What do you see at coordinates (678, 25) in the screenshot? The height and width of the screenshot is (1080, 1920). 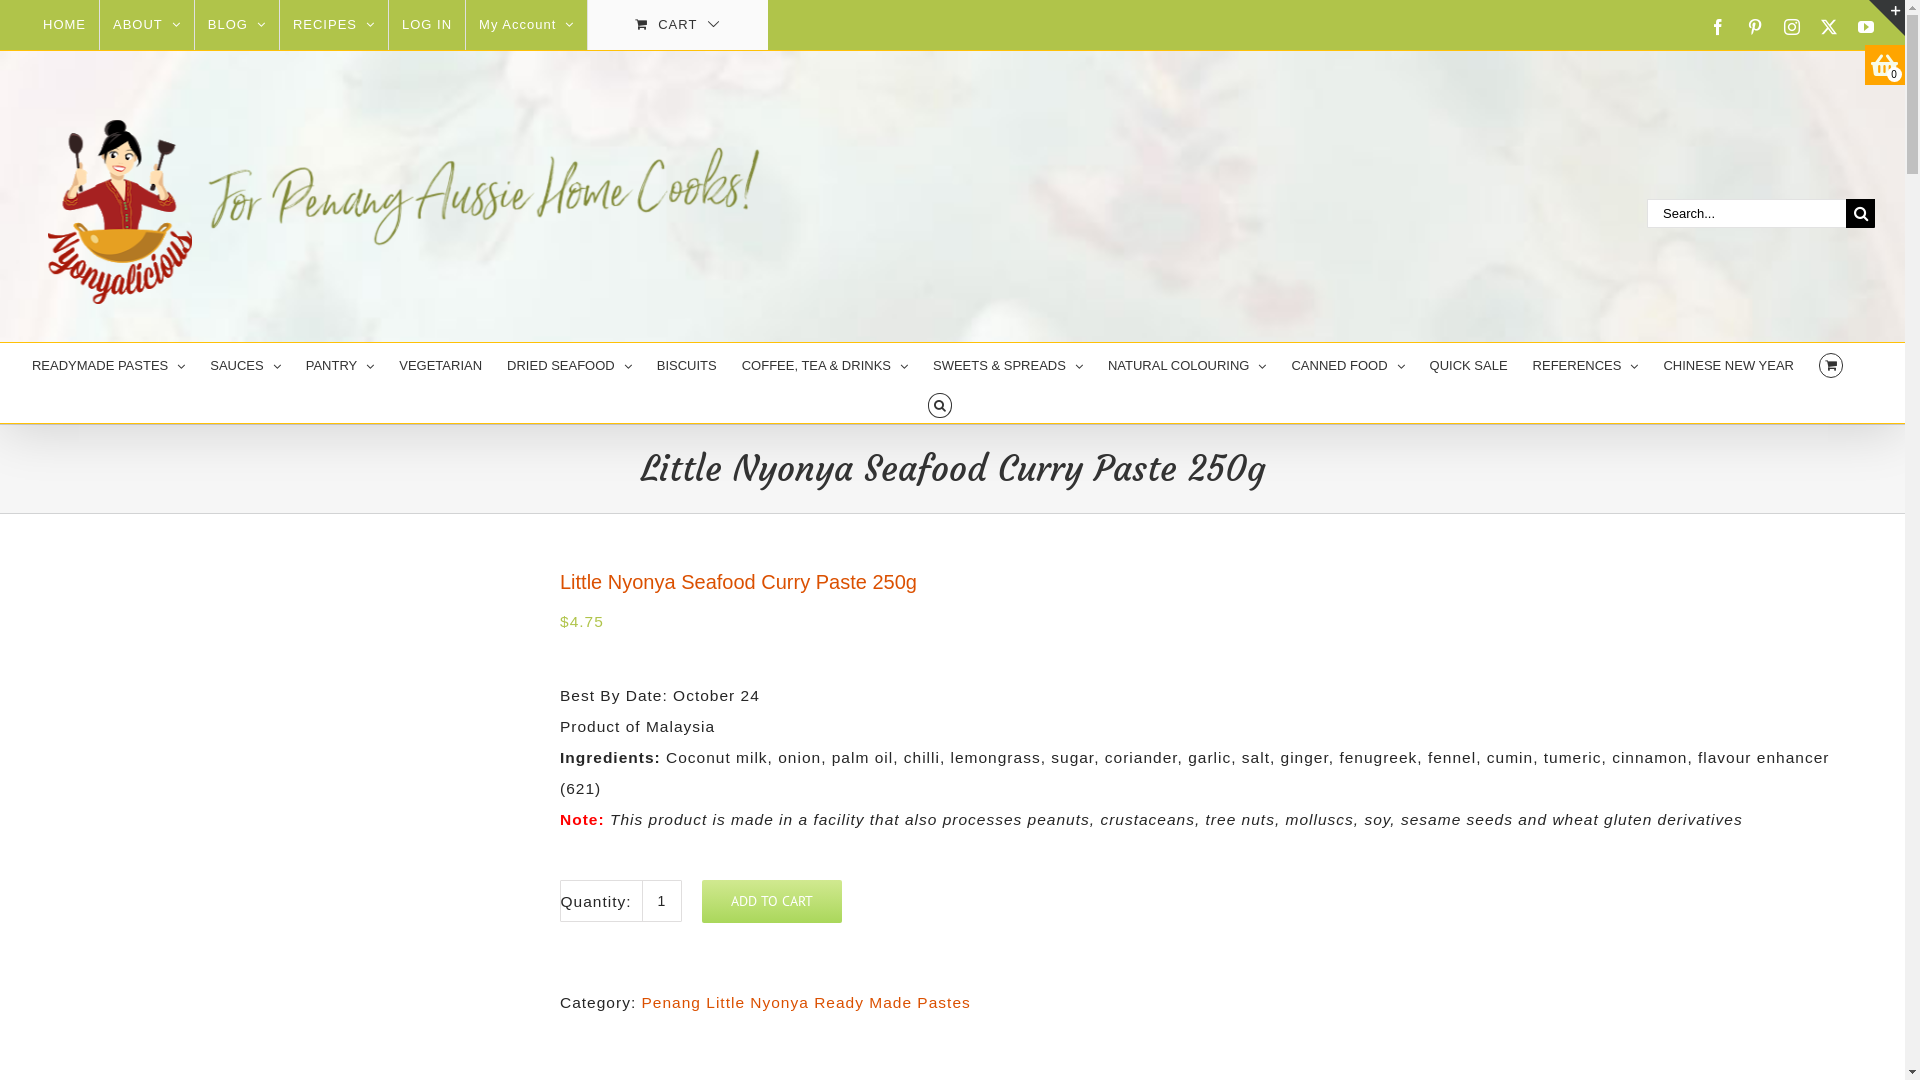 I see `CART` at bounding box center [678, 25].